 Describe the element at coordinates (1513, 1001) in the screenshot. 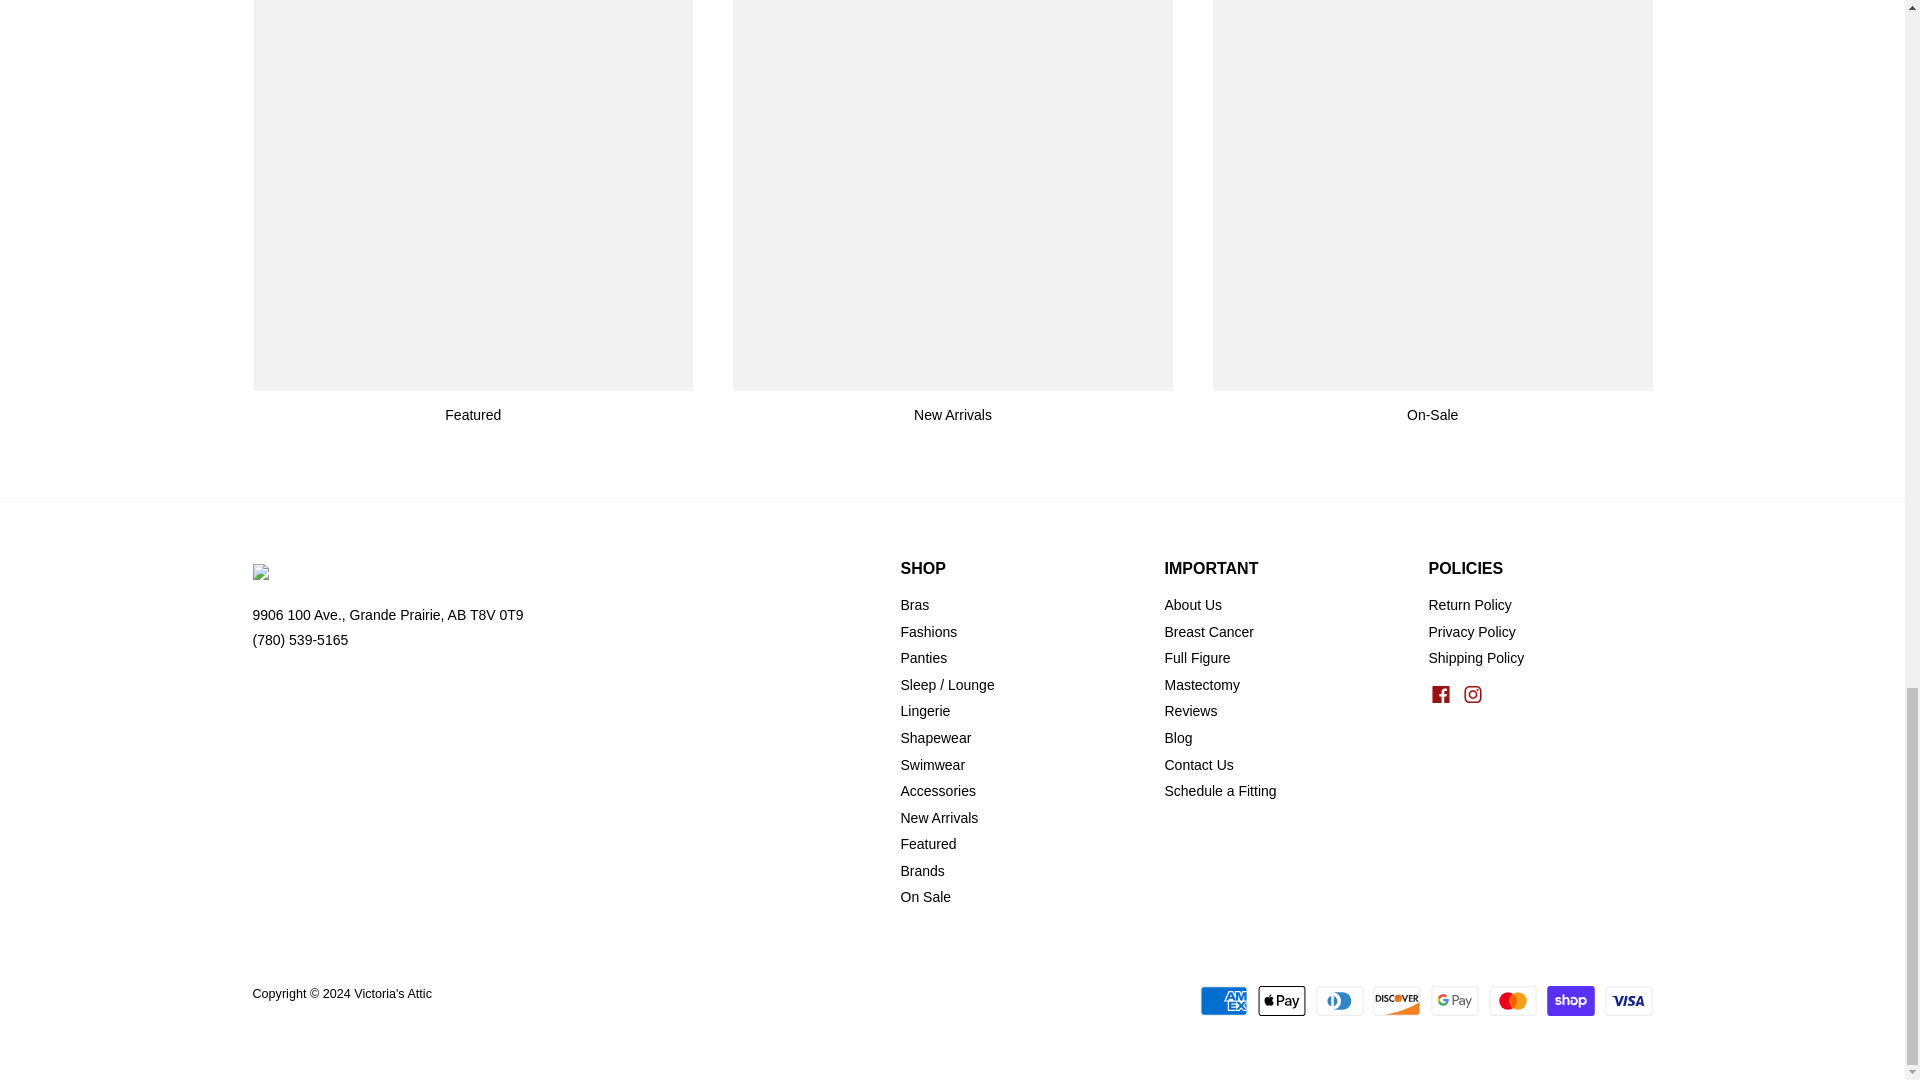

I see `Mastercard` at that location.